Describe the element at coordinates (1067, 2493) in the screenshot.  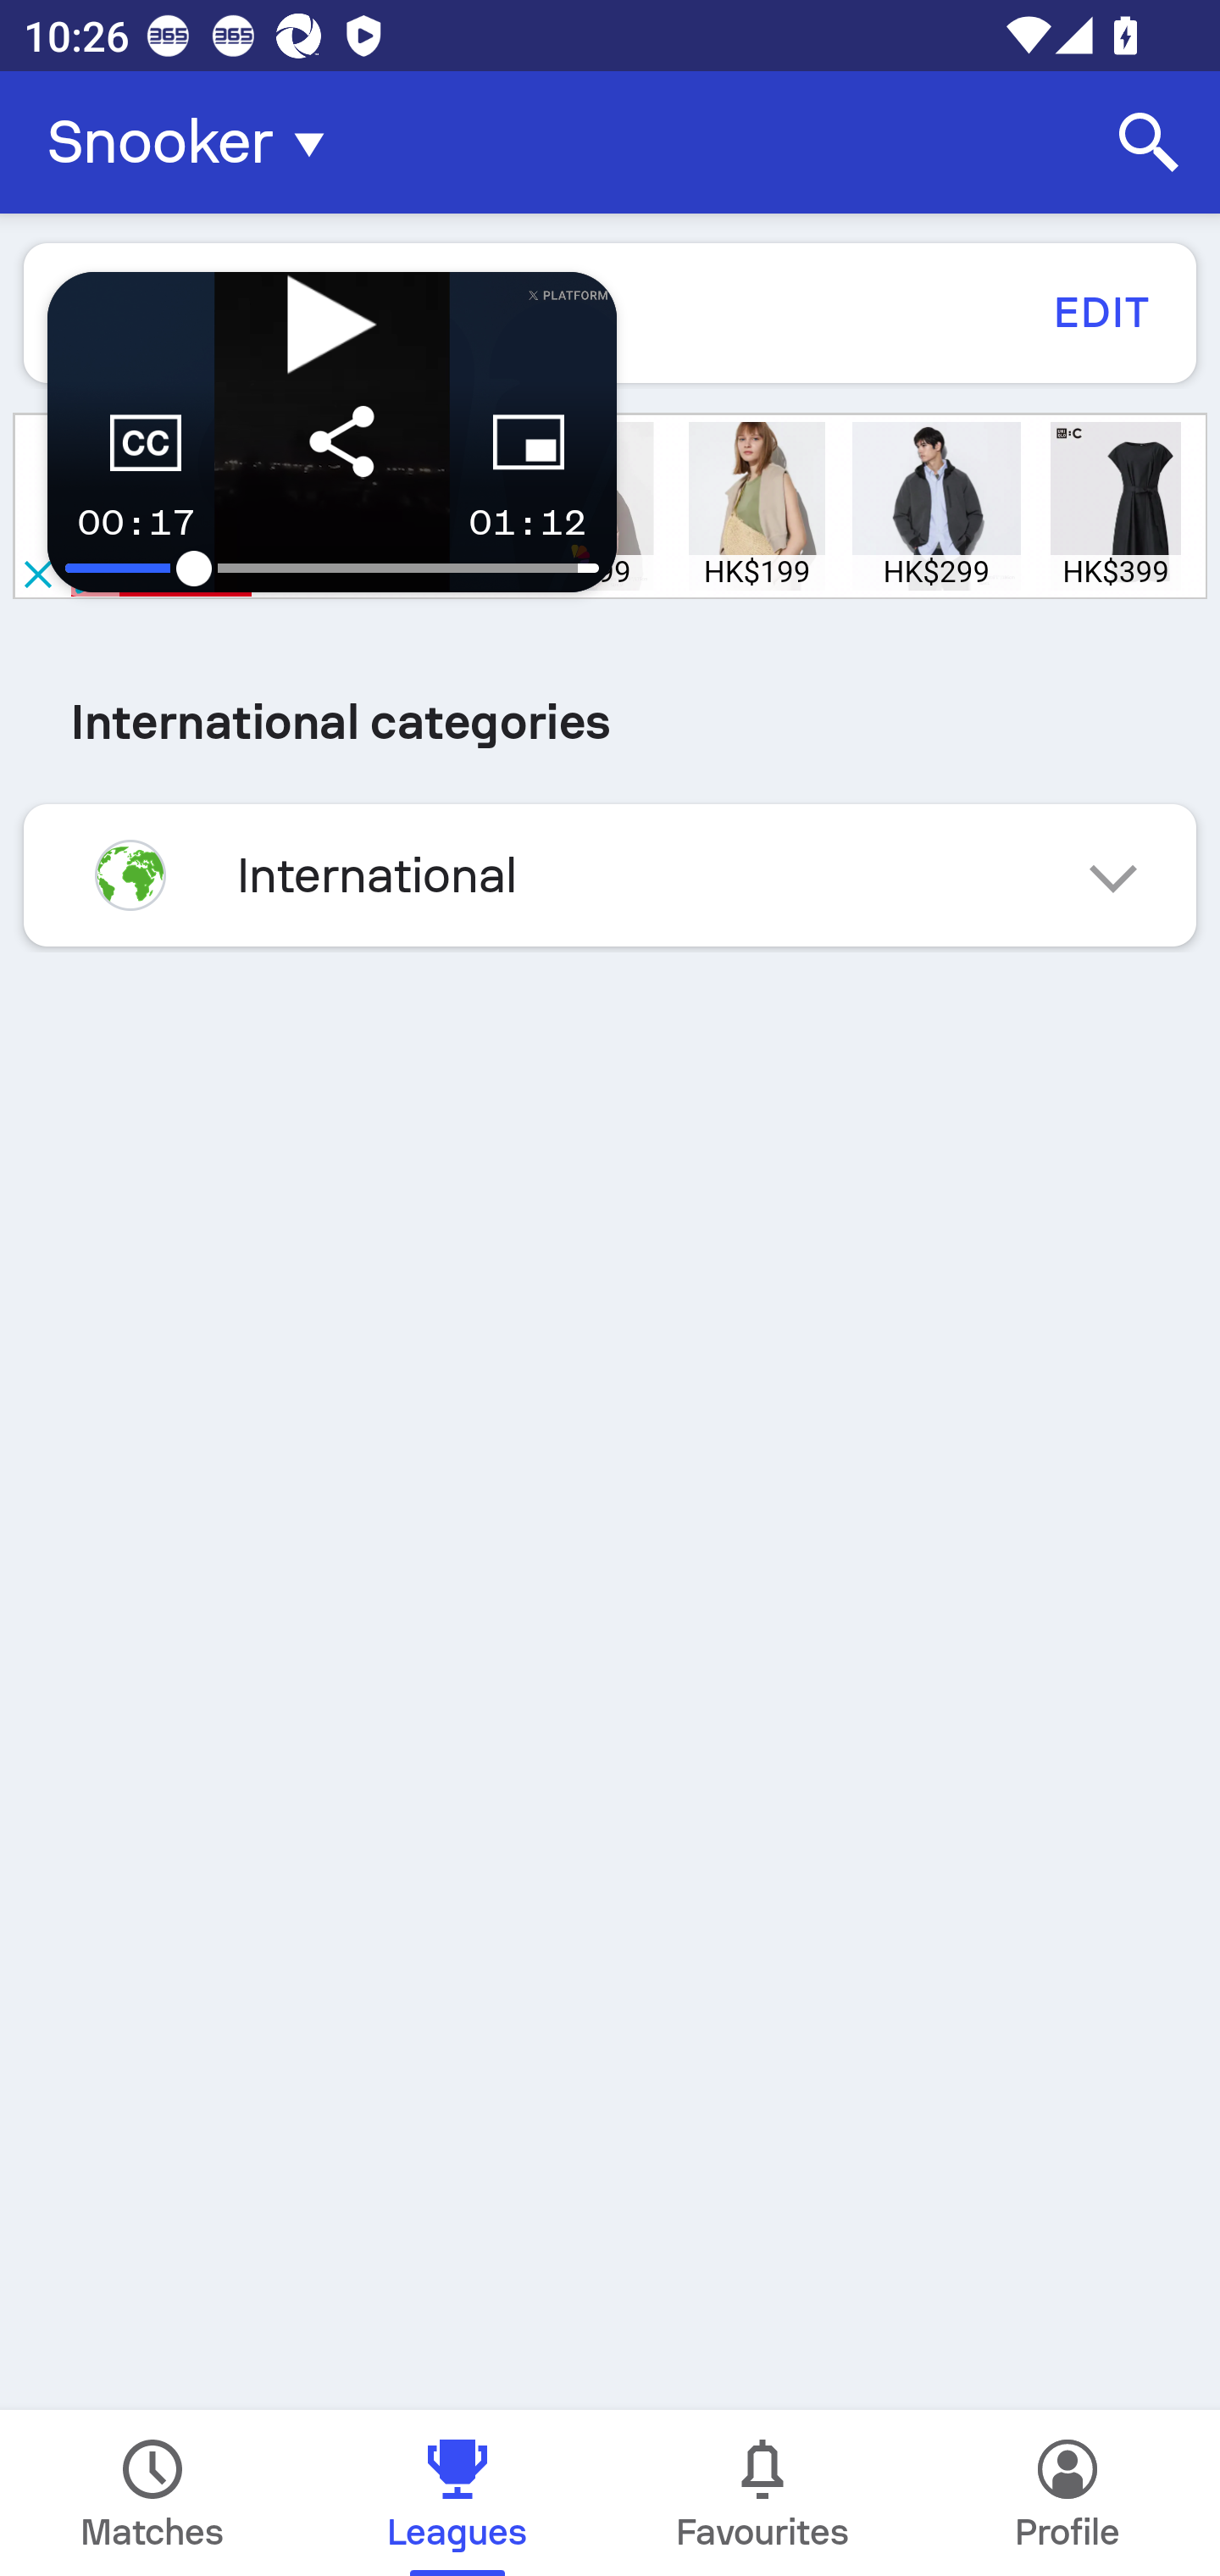
I see `Profile` at that location.